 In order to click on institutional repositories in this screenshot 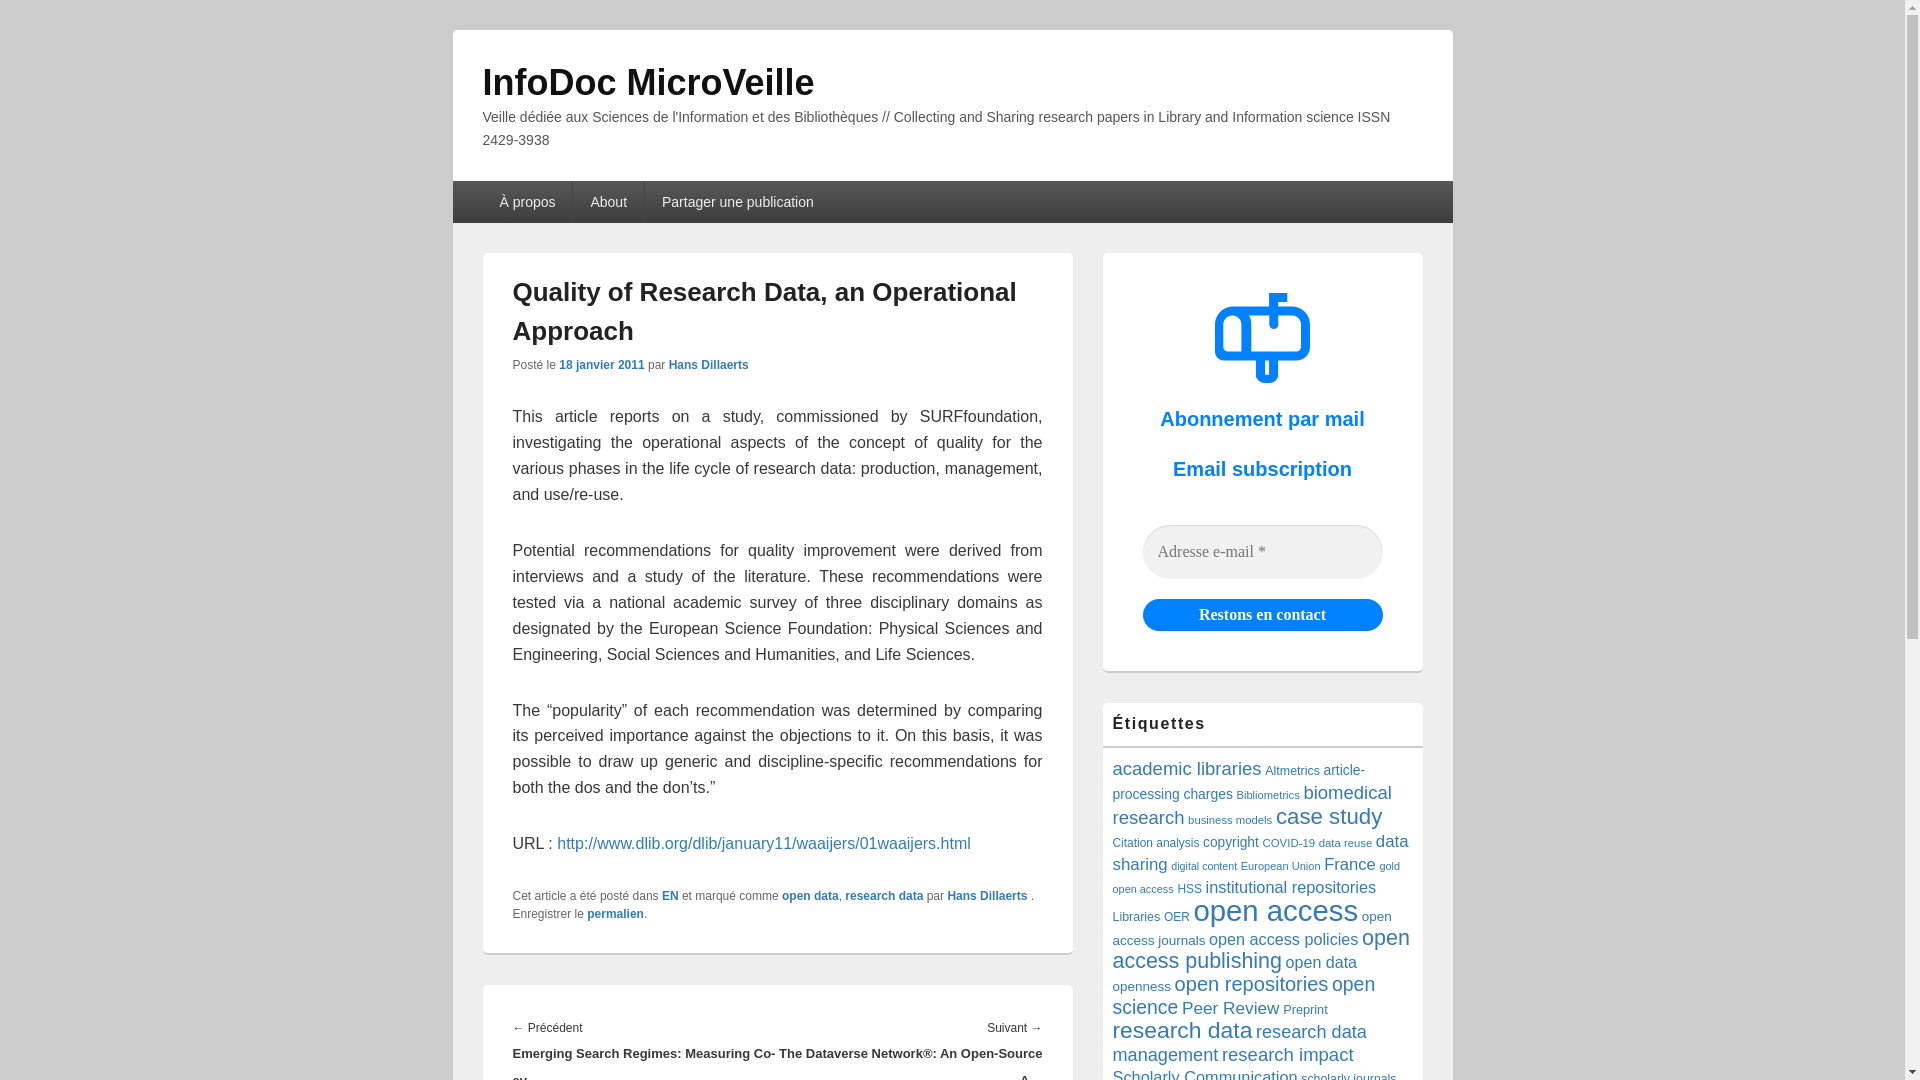, I will do `click(1290, 887)`.